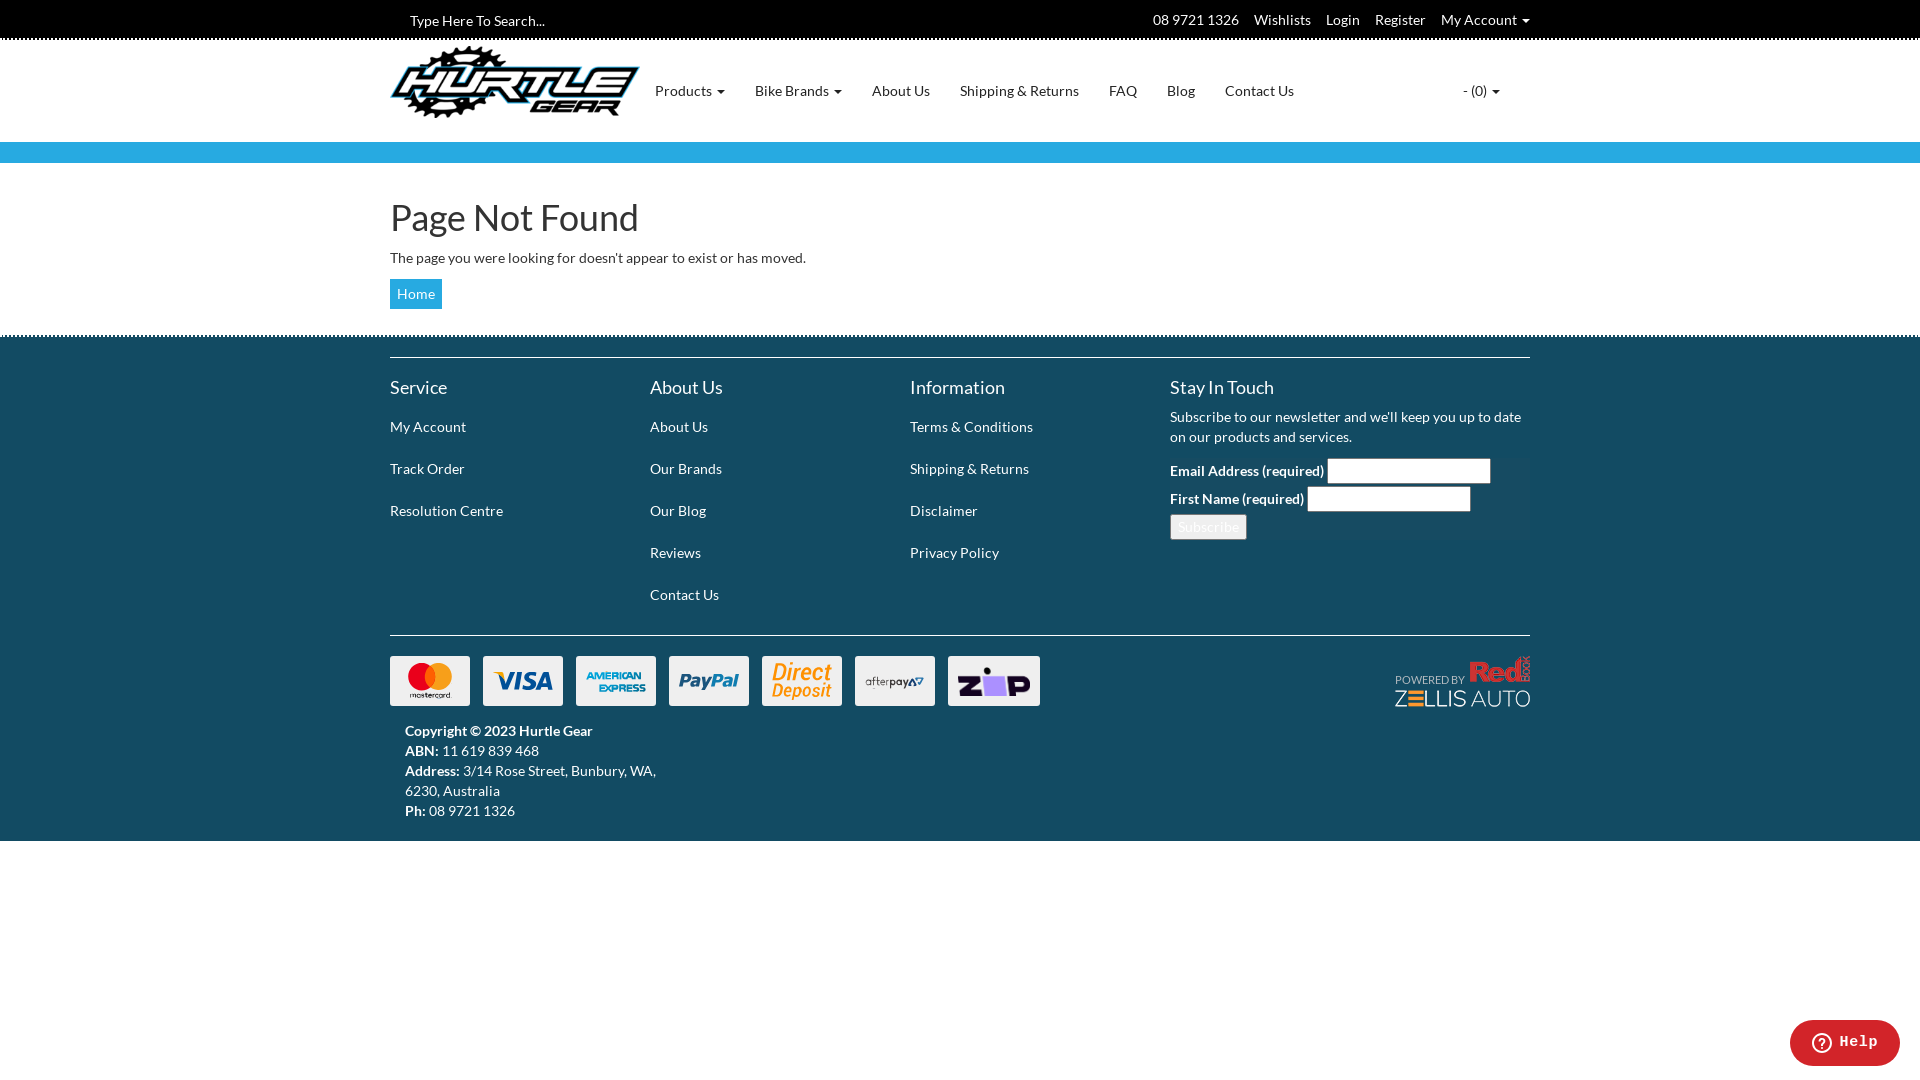 The image size is (1920, 1080). I want to click on Resolution Centre, so click(498, 511).